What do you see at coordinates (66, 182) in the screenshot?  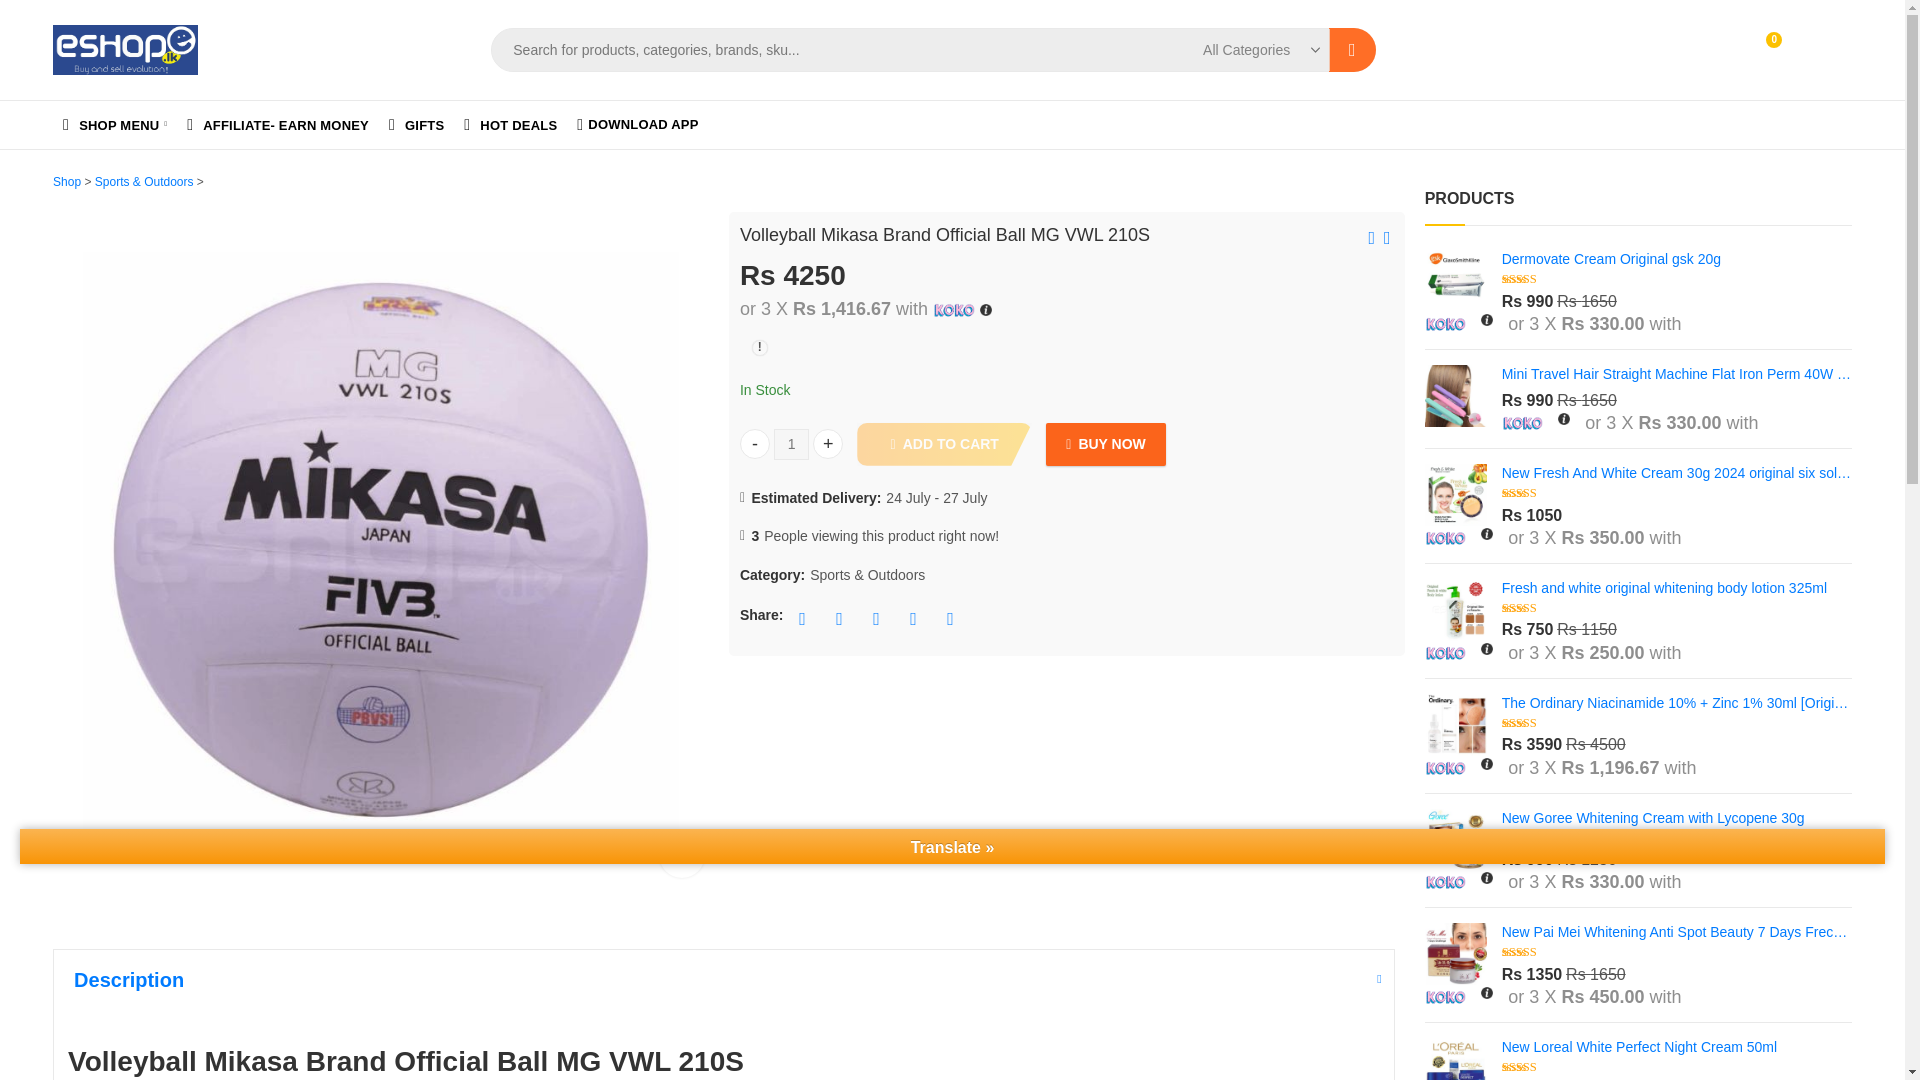 I see `Shop` at bounding box center [66, 182].